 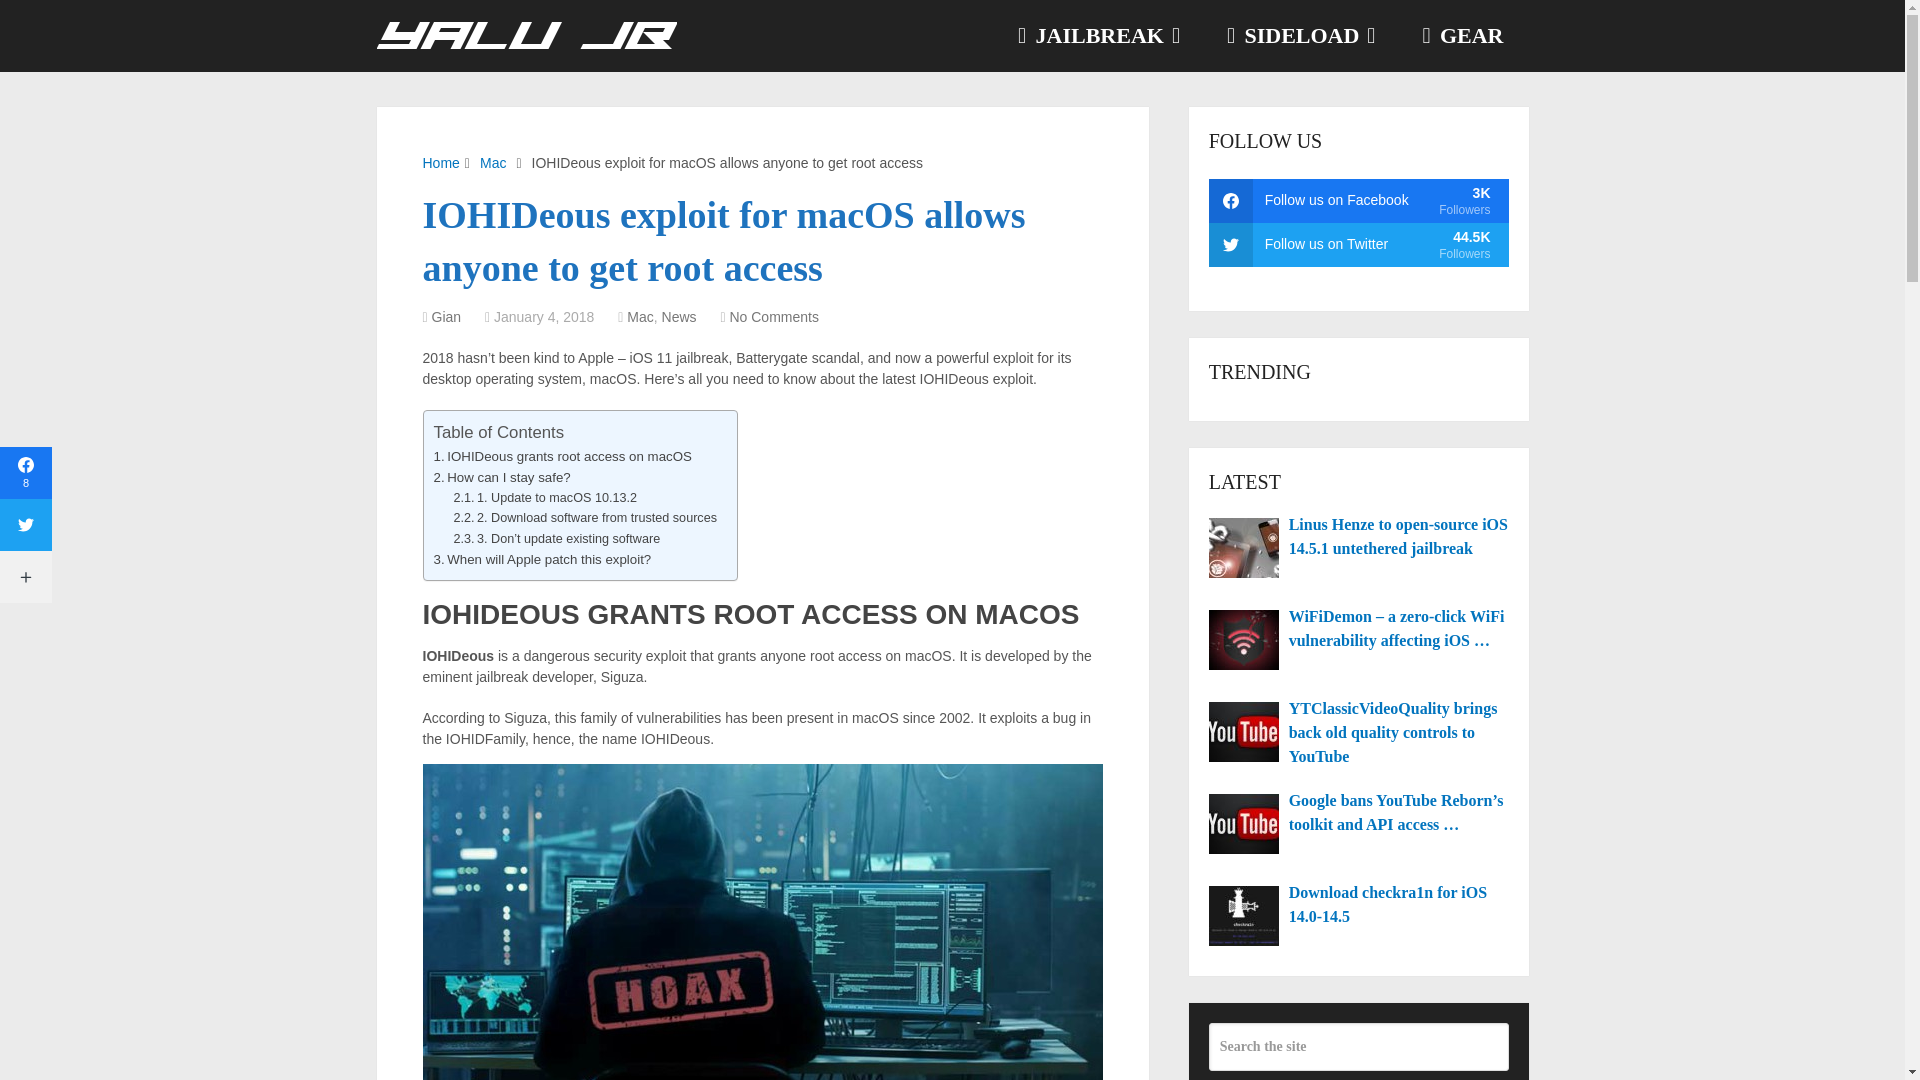 I want to click on How can I stay safe?, so click(x=502, y=477).